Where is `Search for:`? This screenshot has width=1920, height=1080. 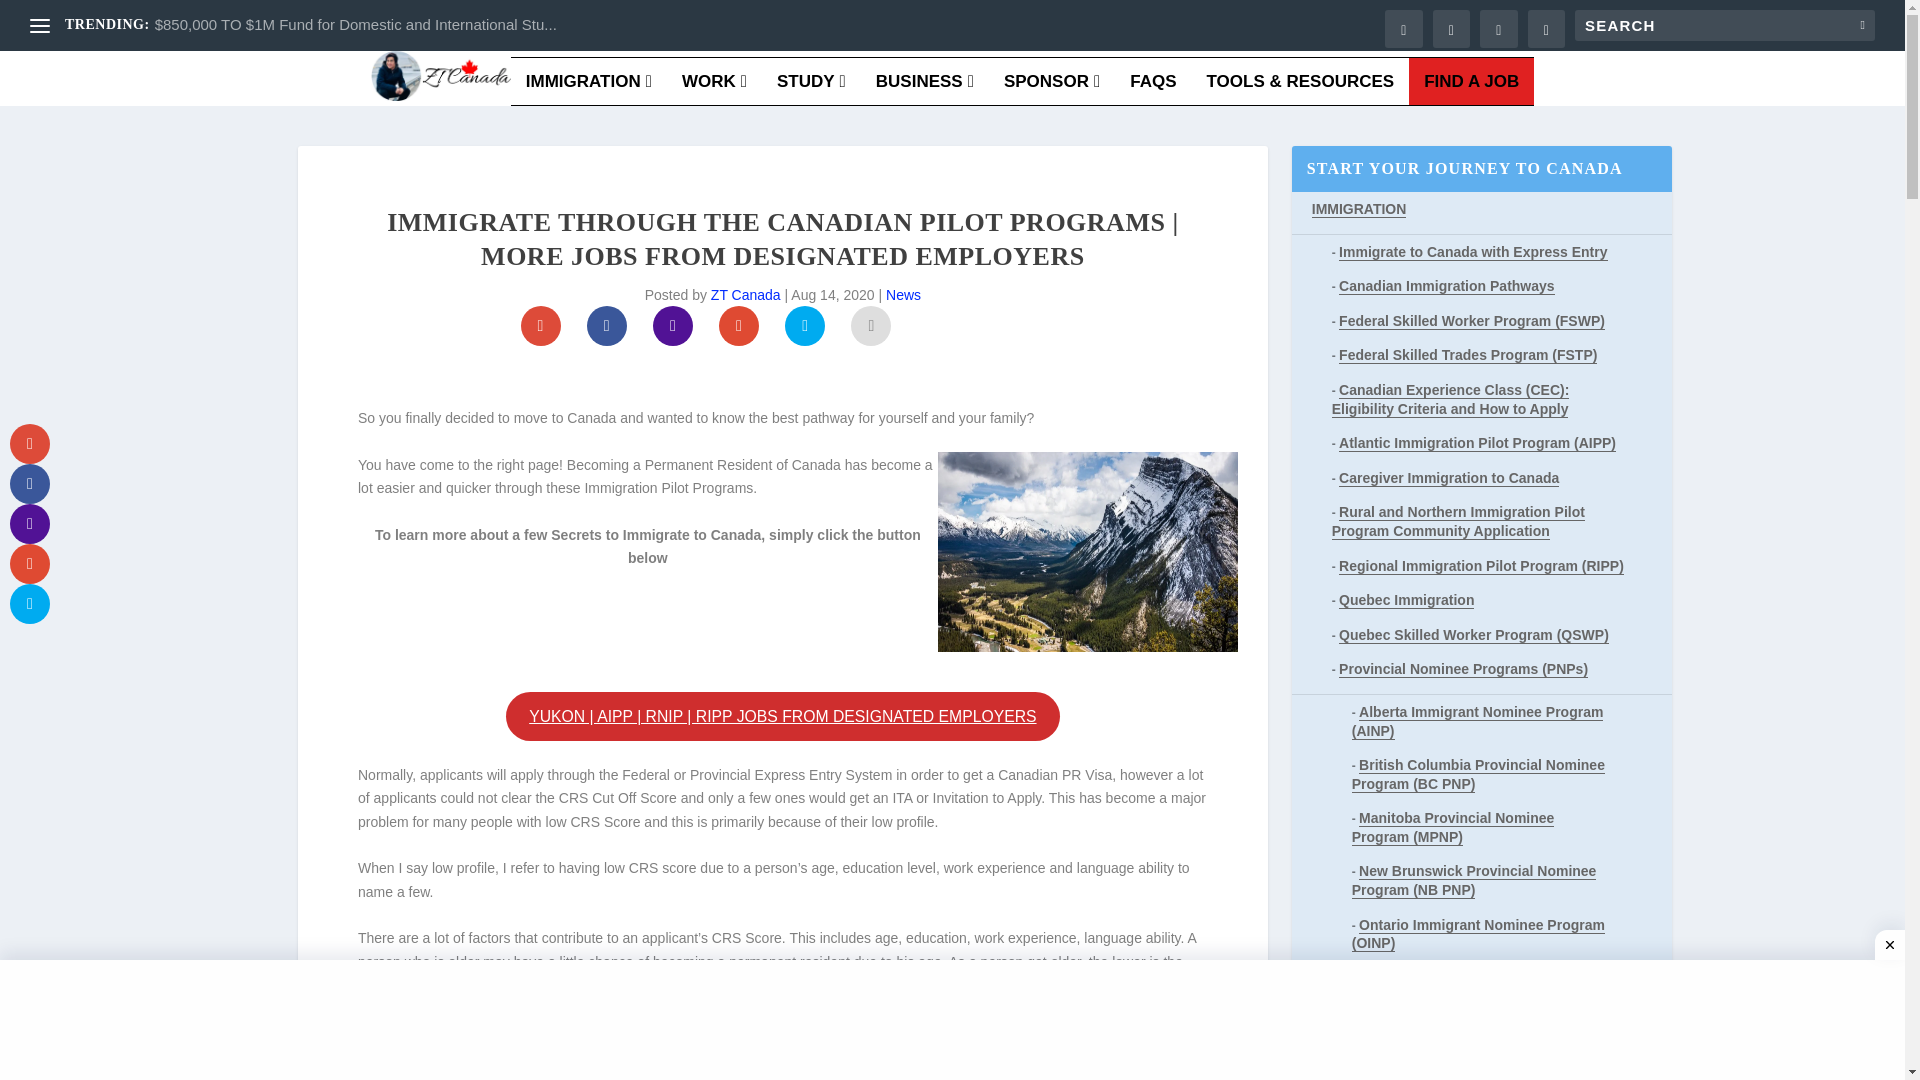
Search for: is located at coordinates (1724, 25).